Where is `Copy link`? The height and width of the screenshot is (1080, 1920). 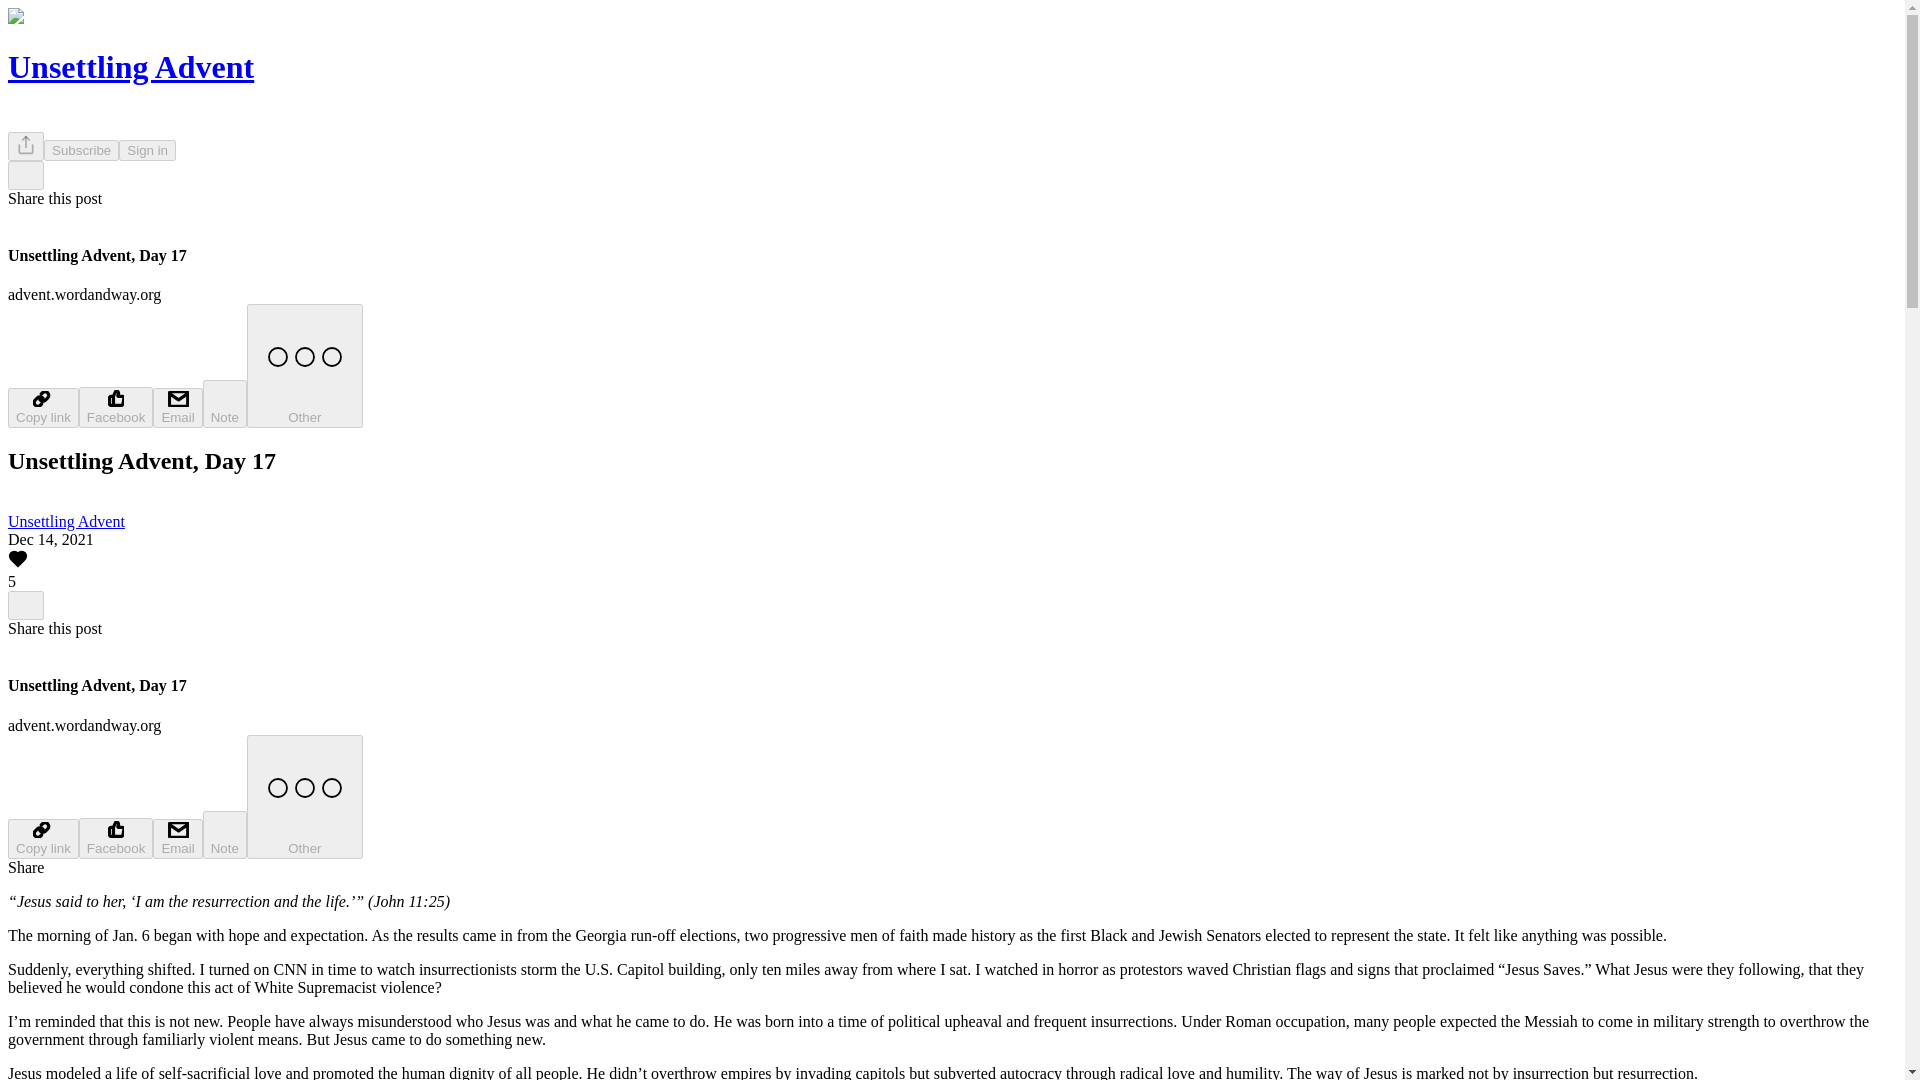
Copy link is located at coordinates (42, 407).